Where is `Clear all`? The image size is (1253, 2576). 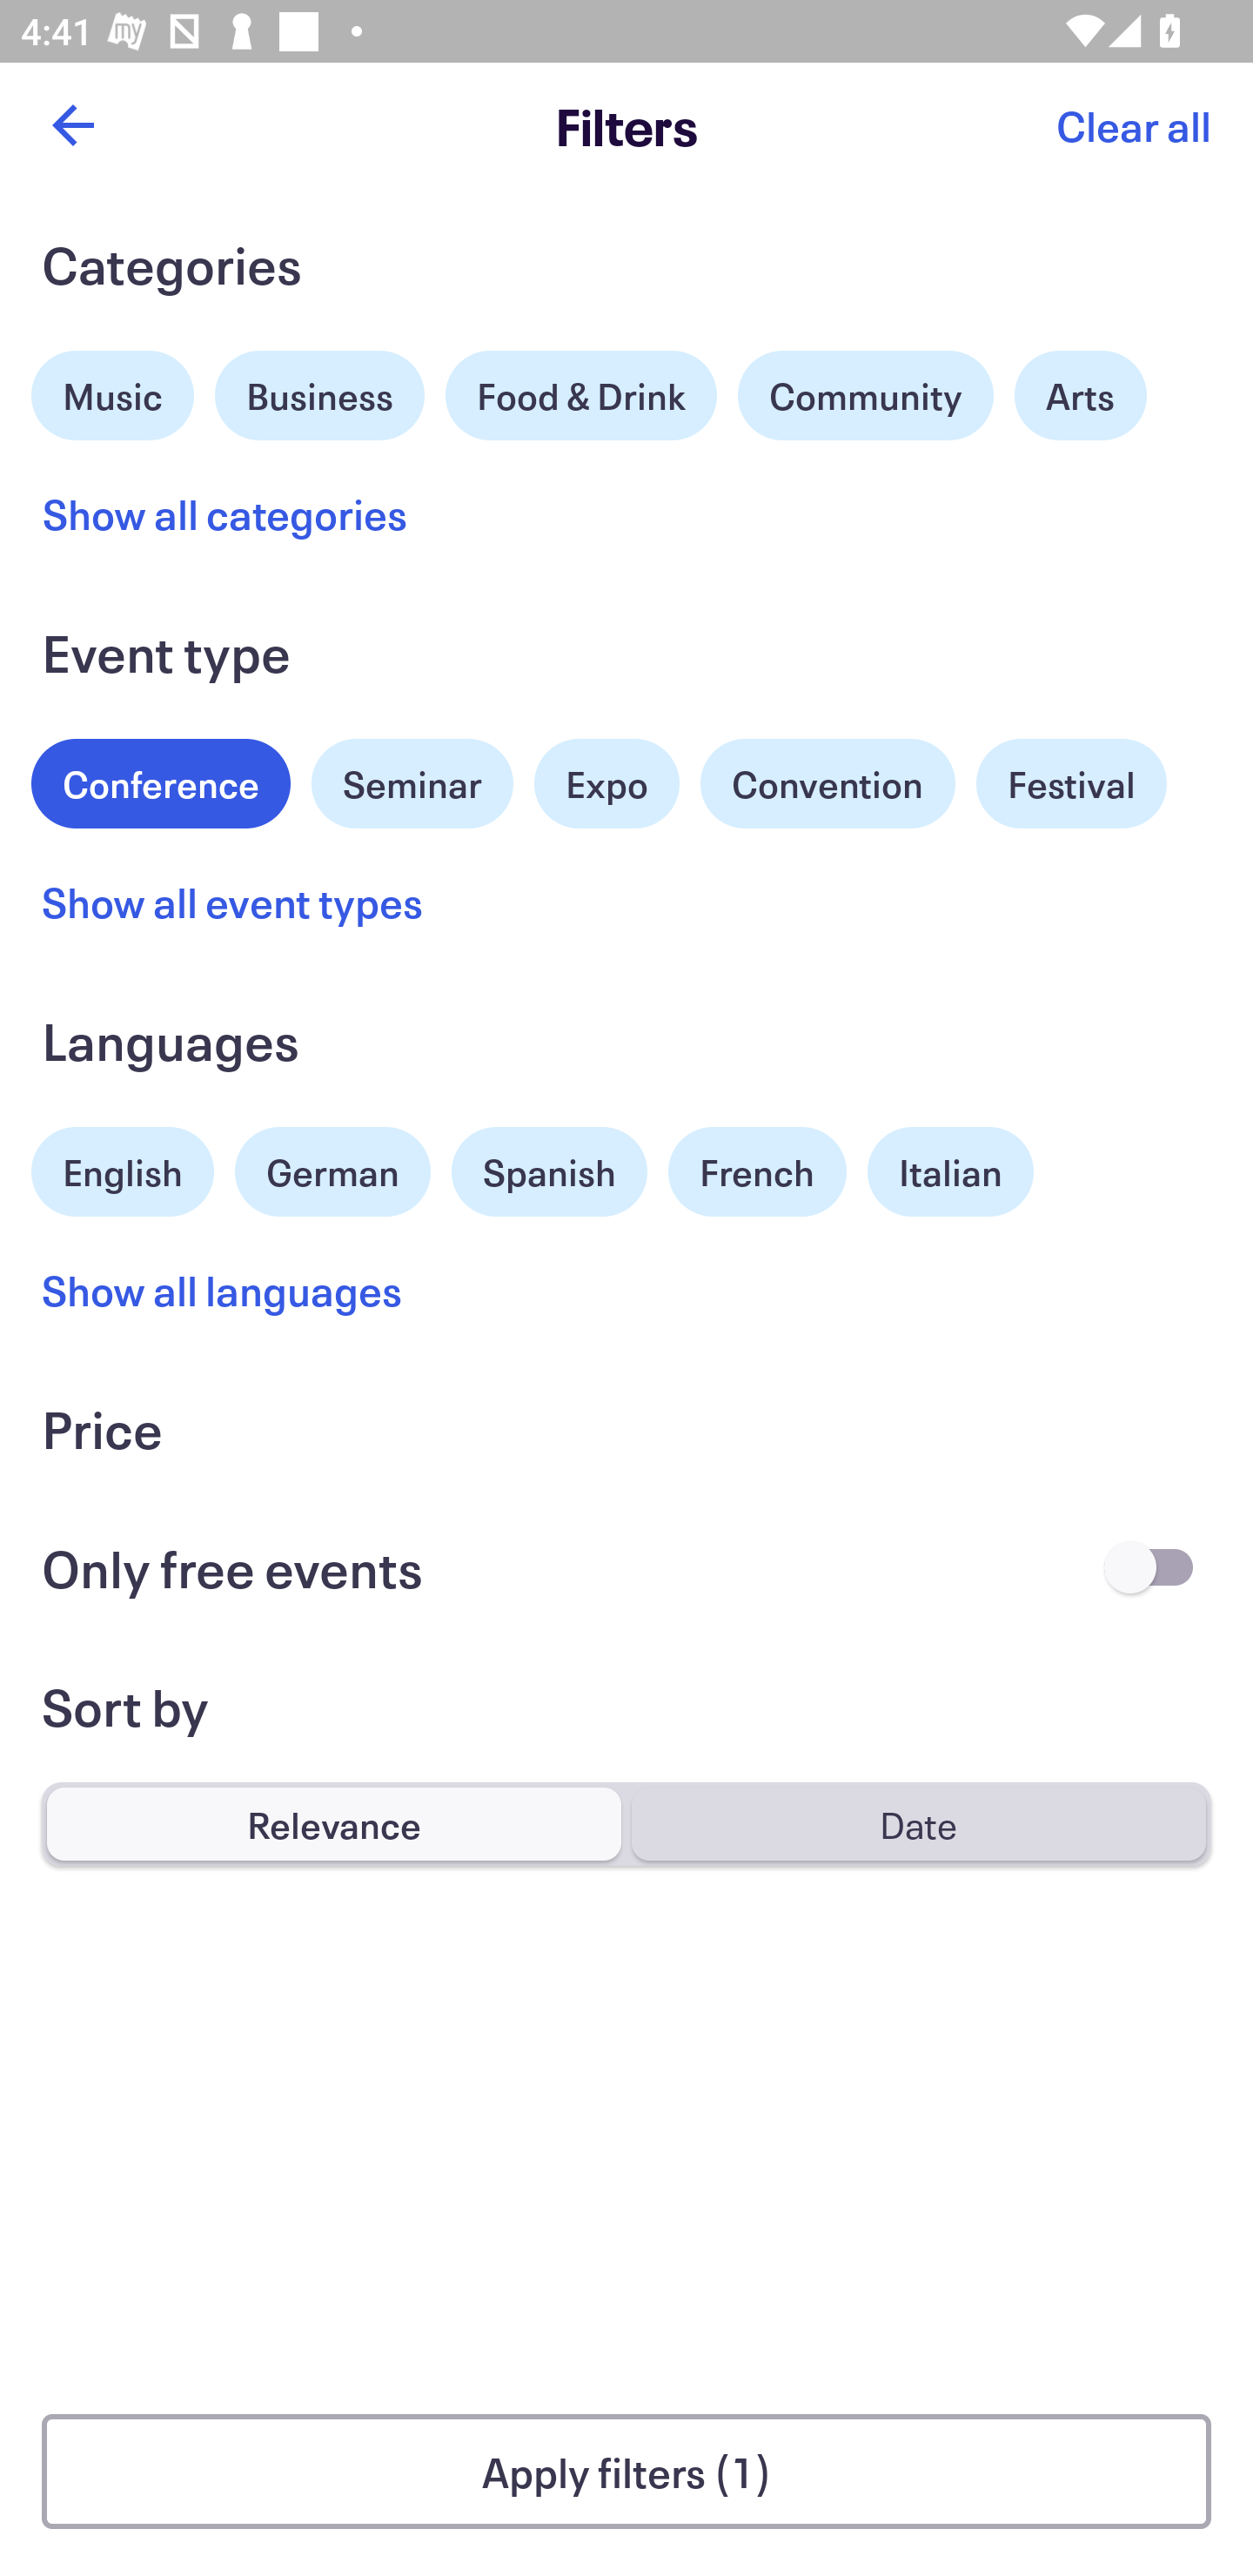
Clear all is located at coordinates (1133, 125).